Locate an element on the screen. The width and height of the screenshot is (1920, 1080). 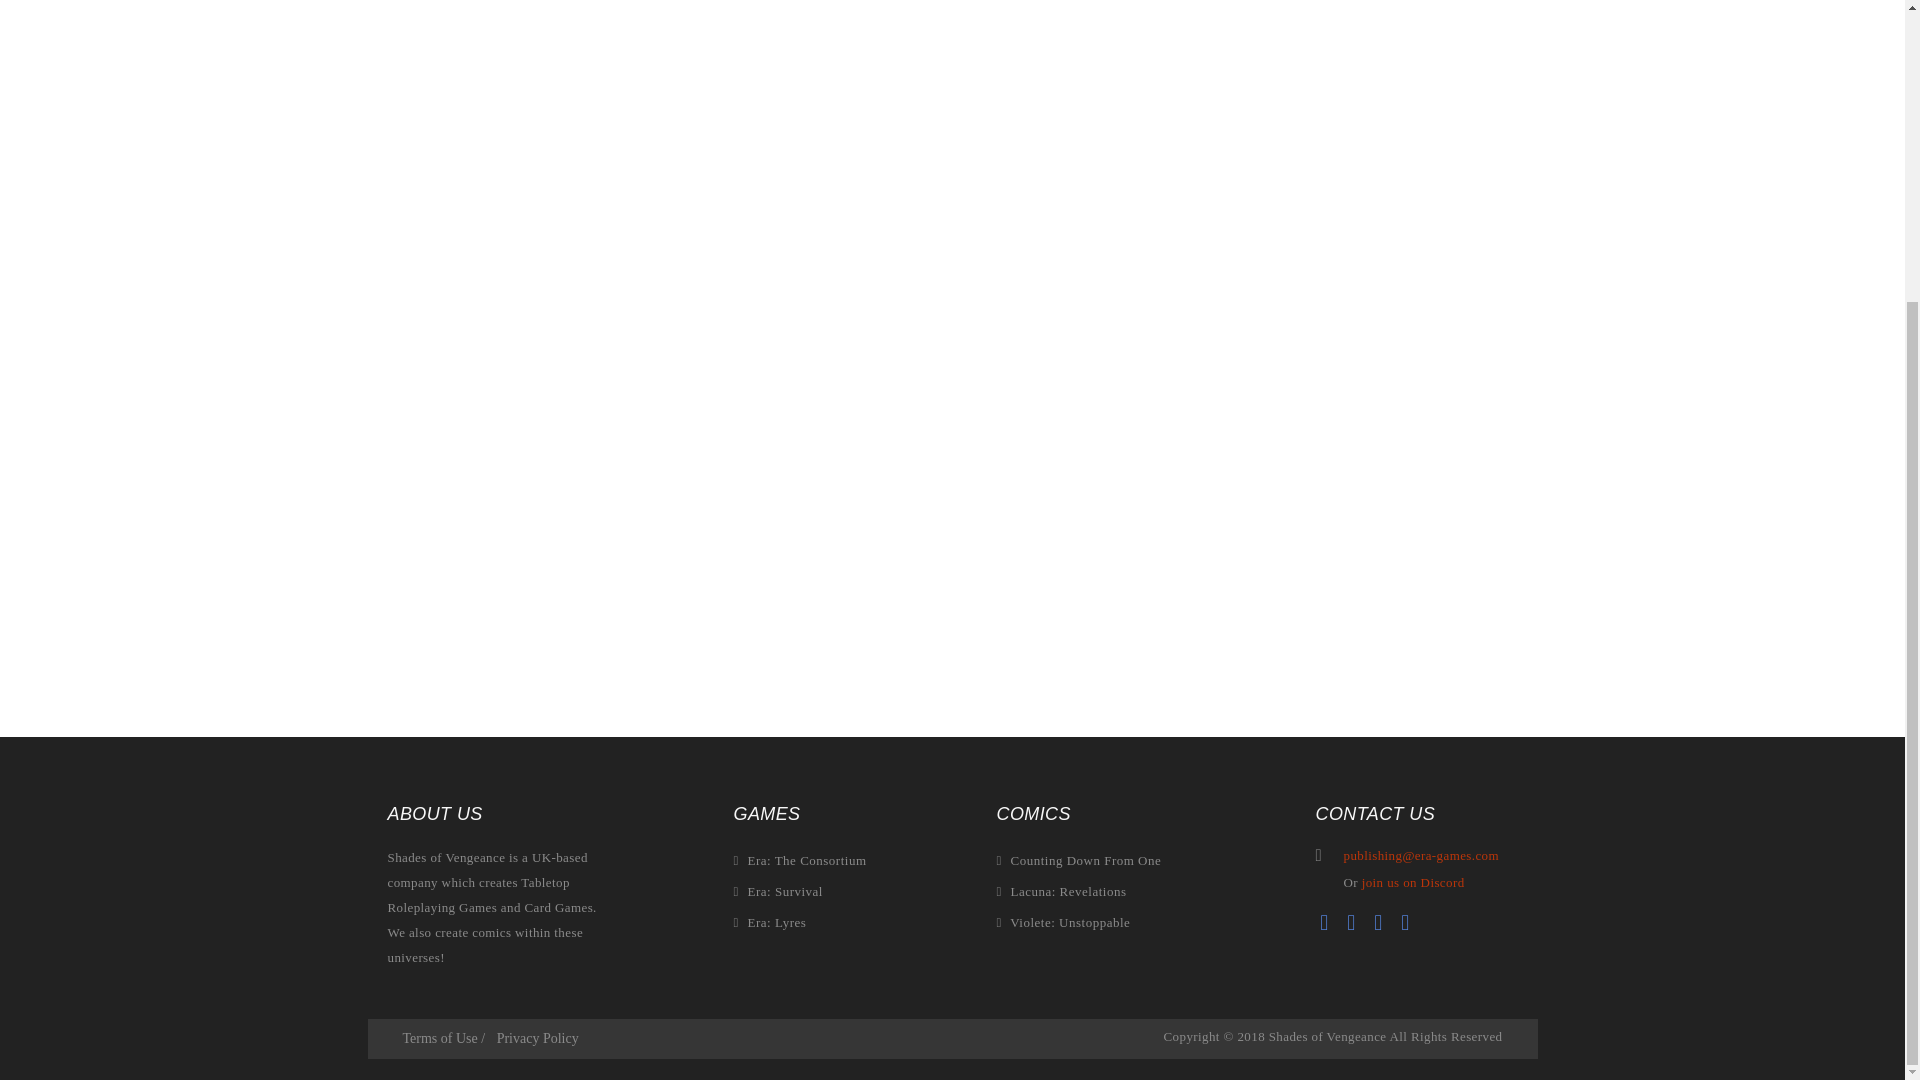
Counting Down From One is located at coordinates (1078, 860).